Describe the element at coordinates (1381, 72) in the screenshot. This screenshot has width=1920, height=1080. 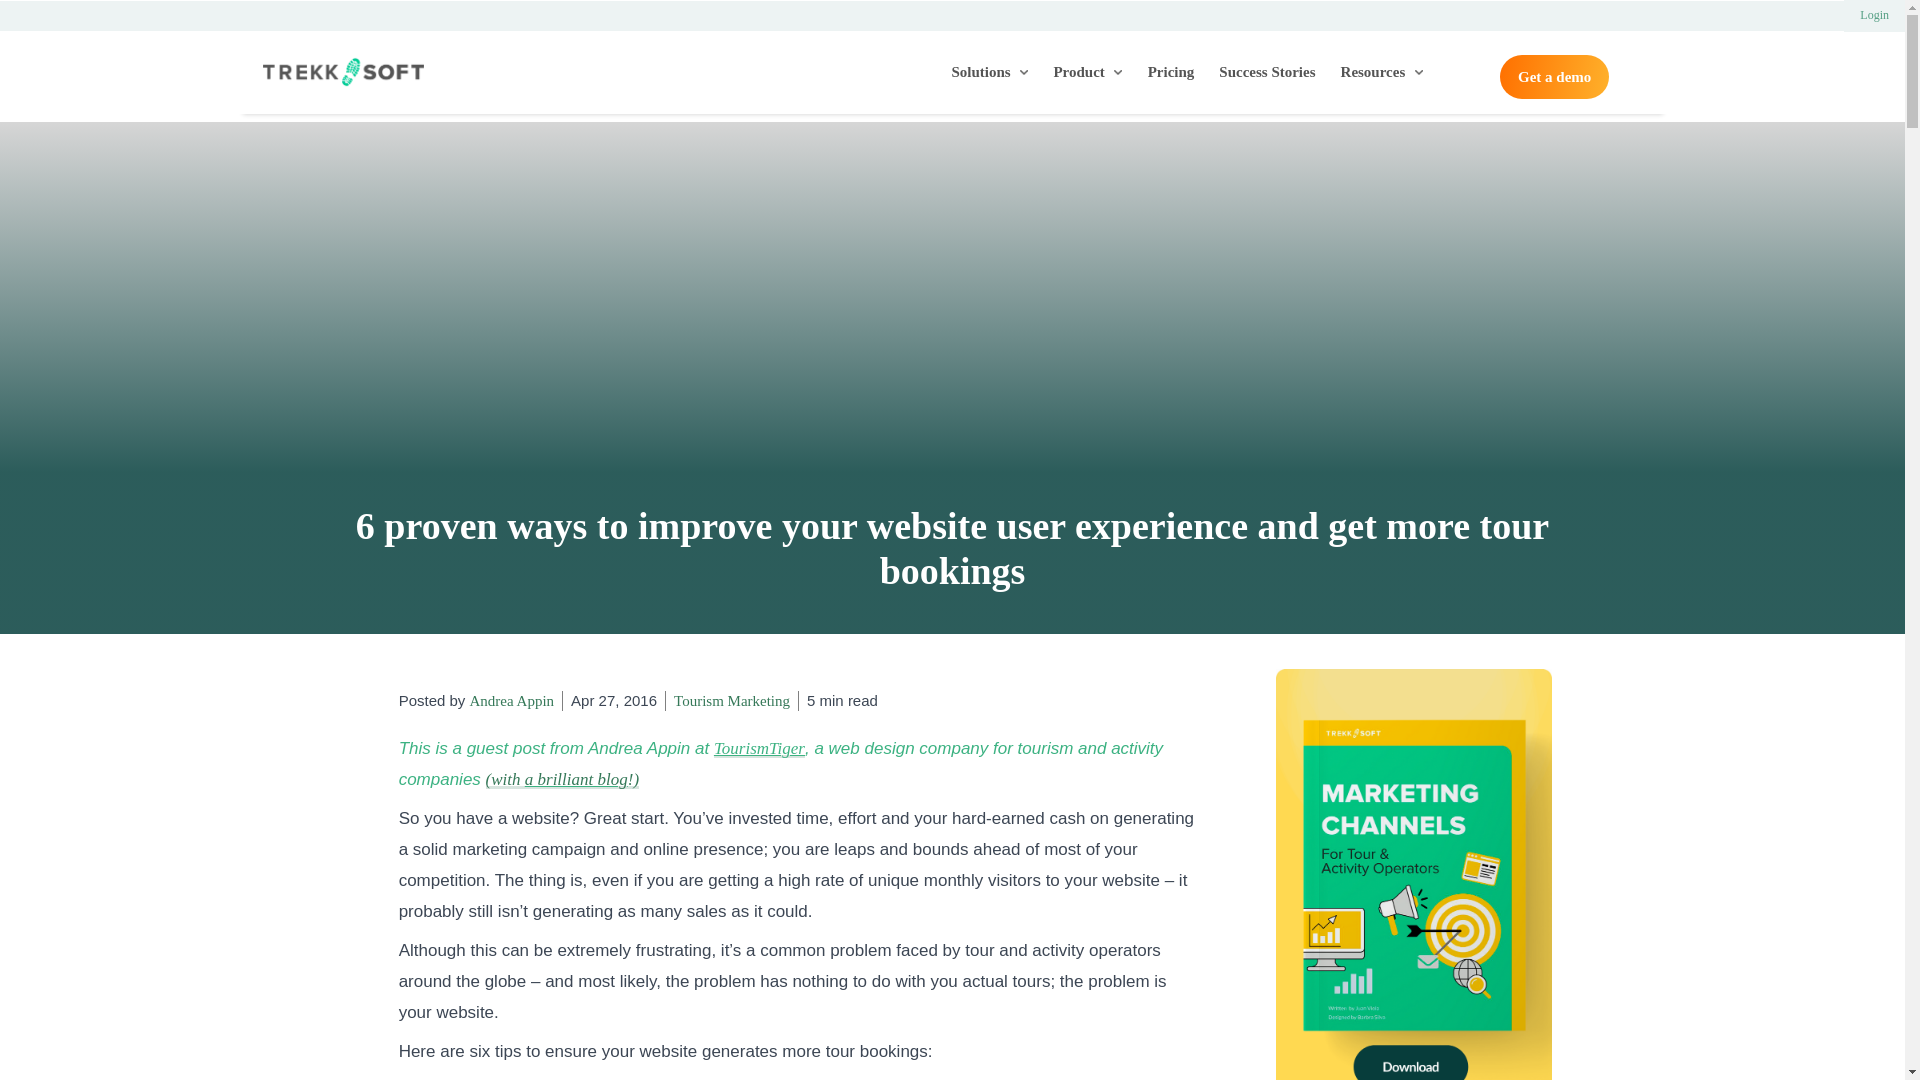
I see `Resources` at that location.